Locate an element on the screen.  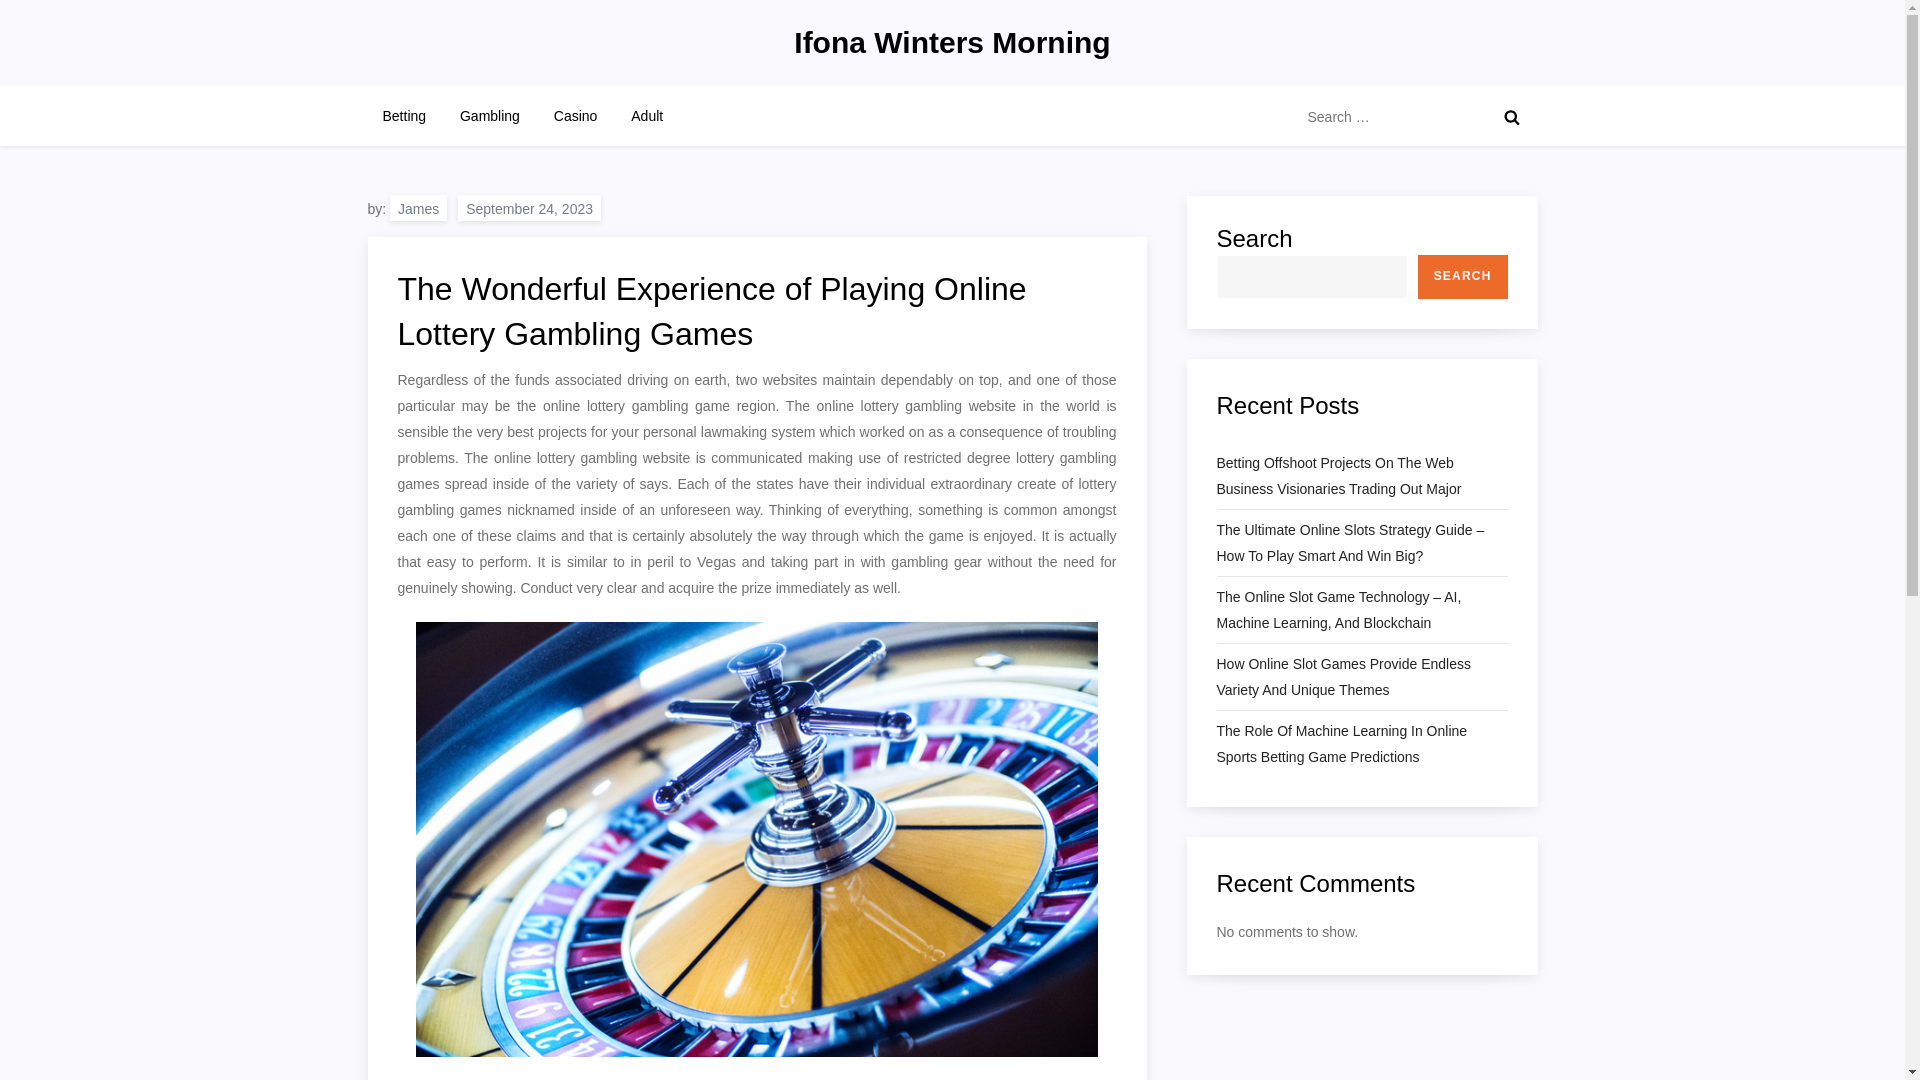
Adult is located at coordinates (646, 116).